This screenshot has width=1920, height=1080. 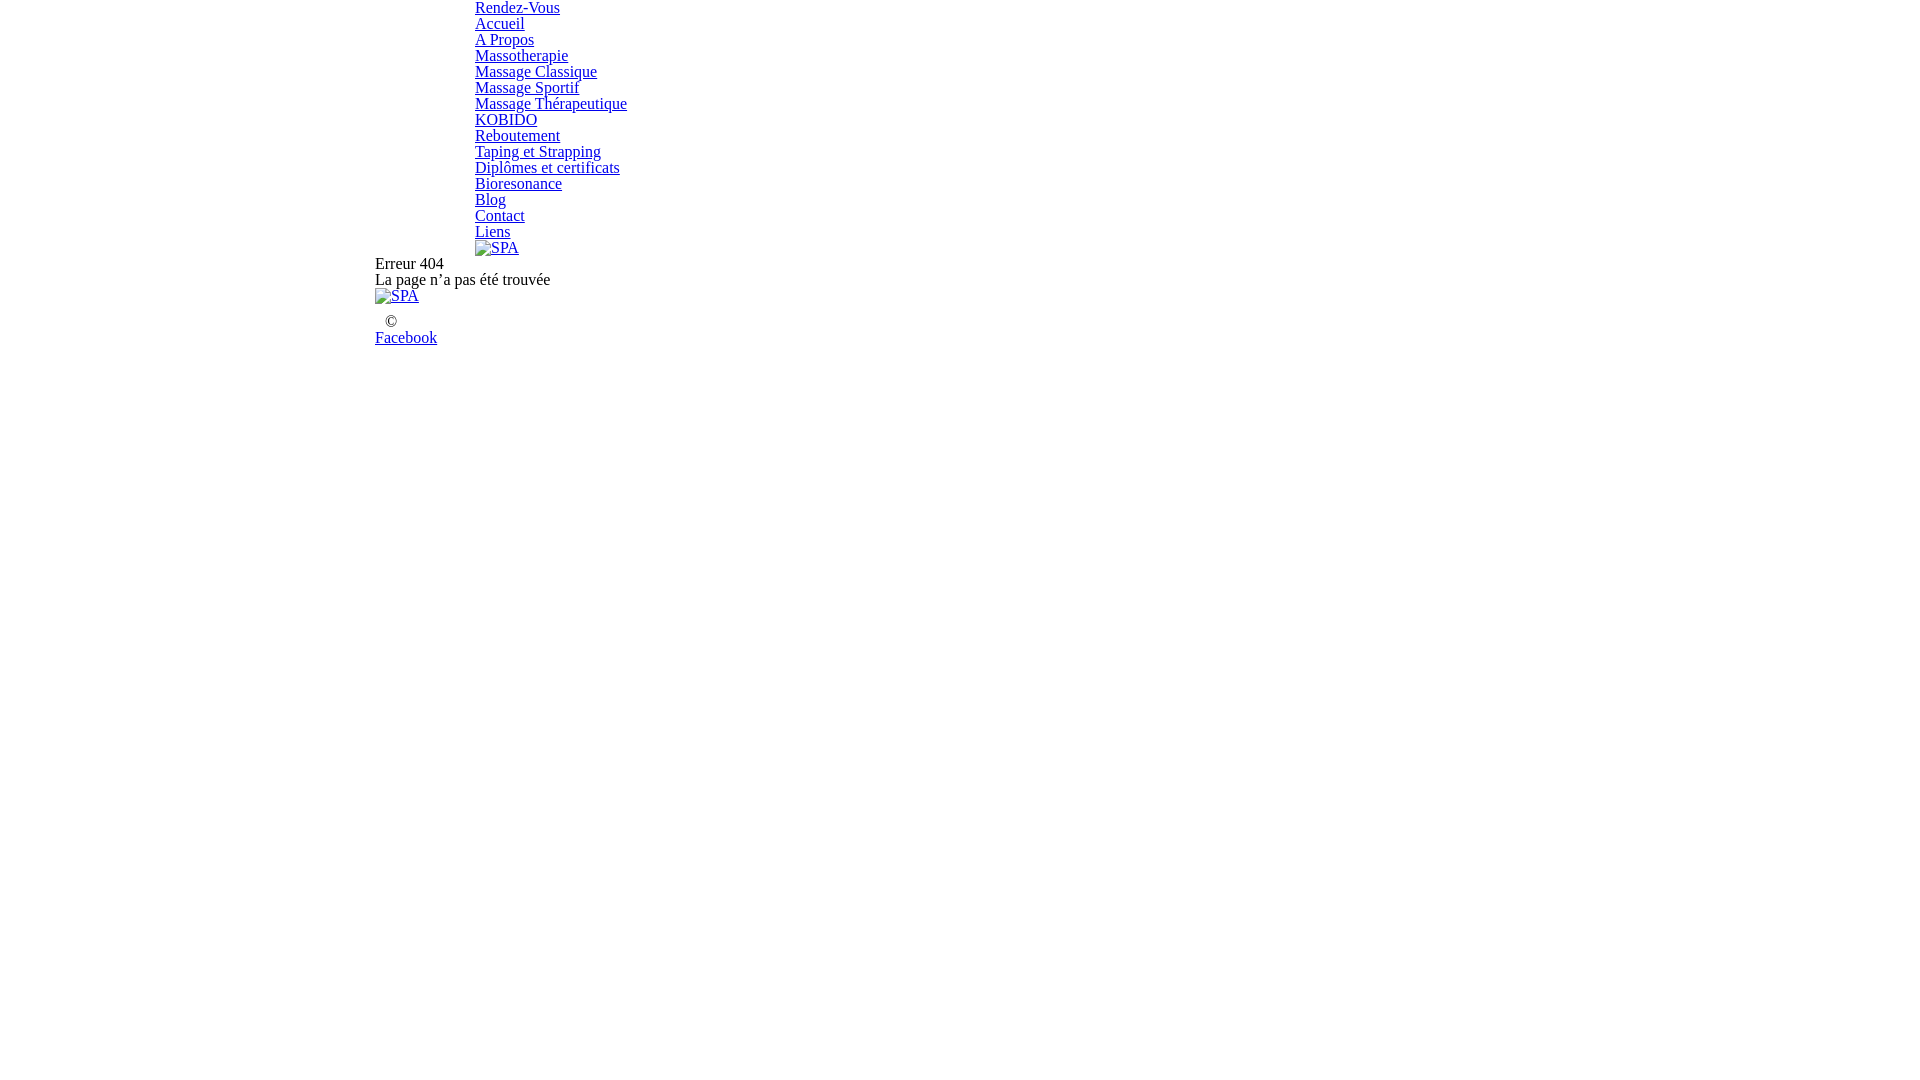 What do you see at coordinates (522, 56) in the screenshot?
I see `Massotherapie` at bounding box center [522, 56].